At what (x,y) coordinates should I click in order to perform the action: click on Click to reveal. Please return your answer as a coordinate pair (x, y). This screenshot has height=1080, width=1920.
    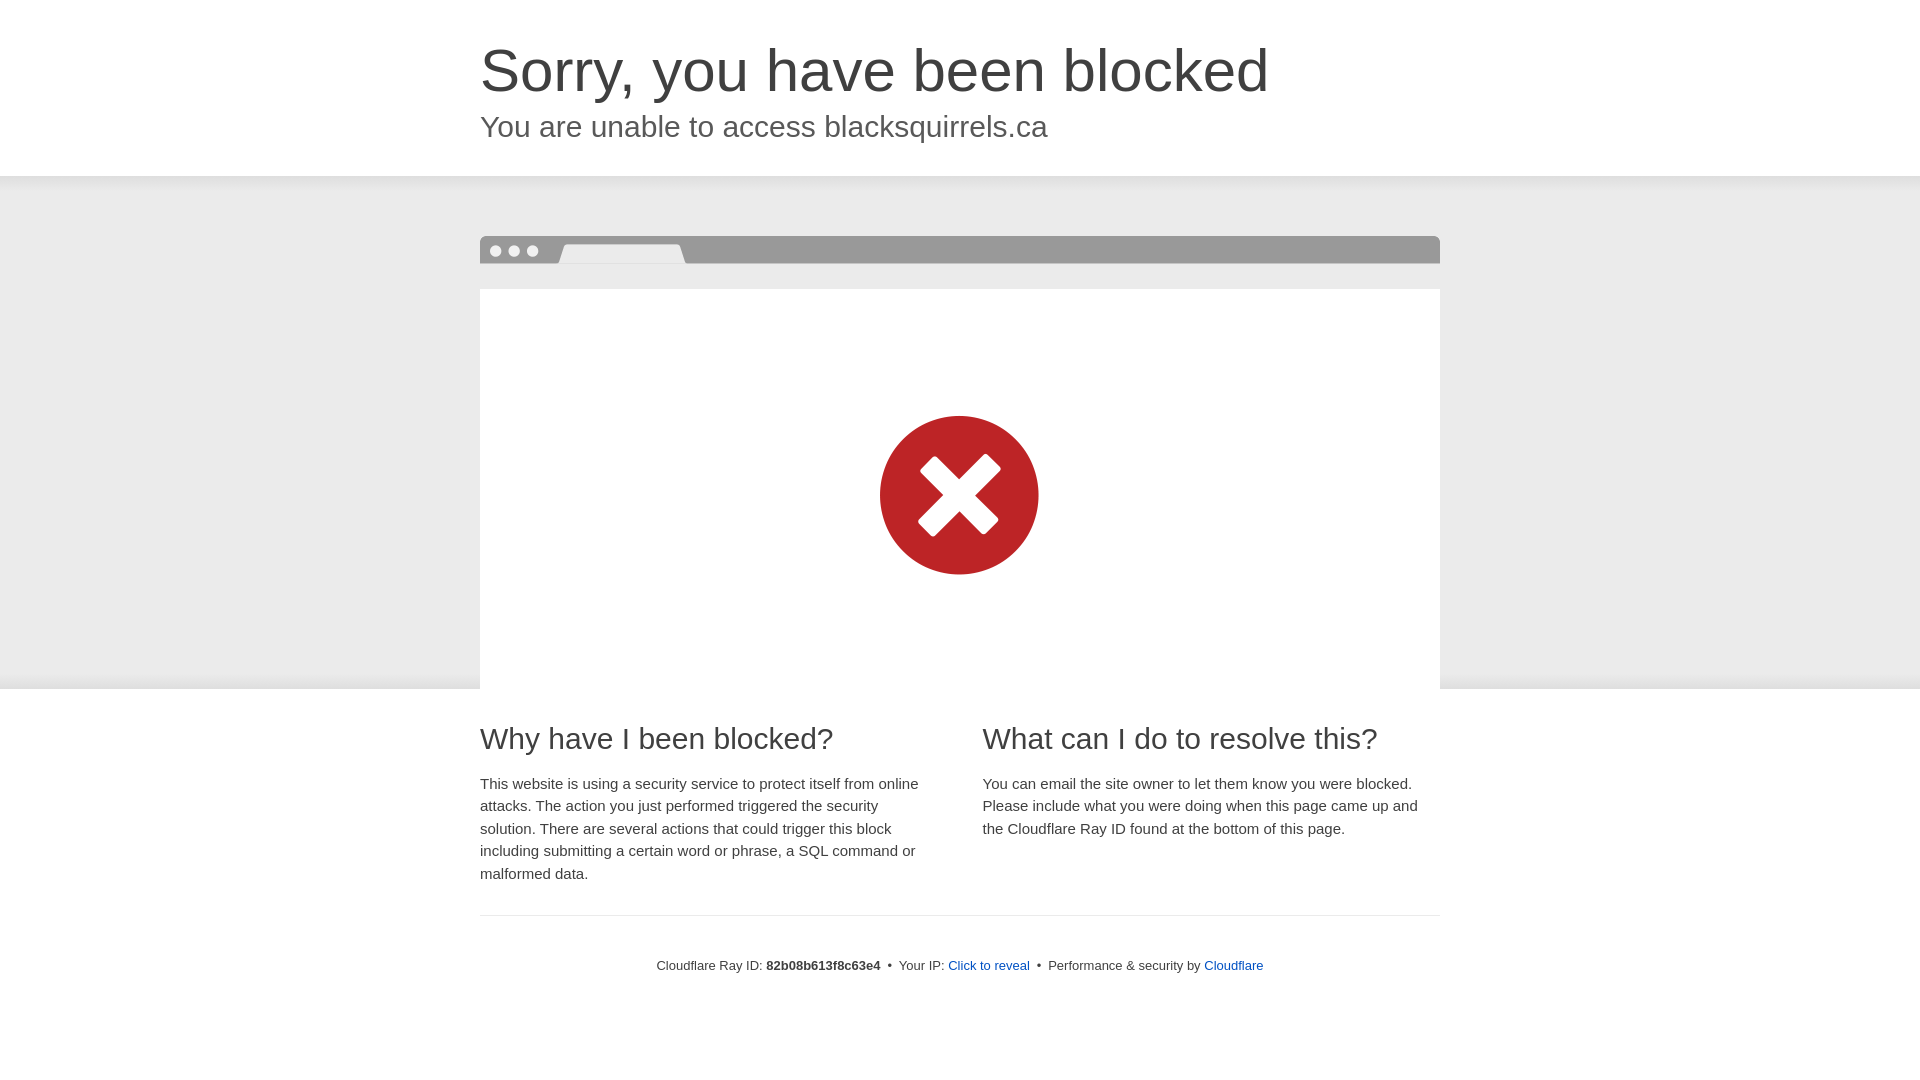
    Looking at the image, I should click on (989, 966).